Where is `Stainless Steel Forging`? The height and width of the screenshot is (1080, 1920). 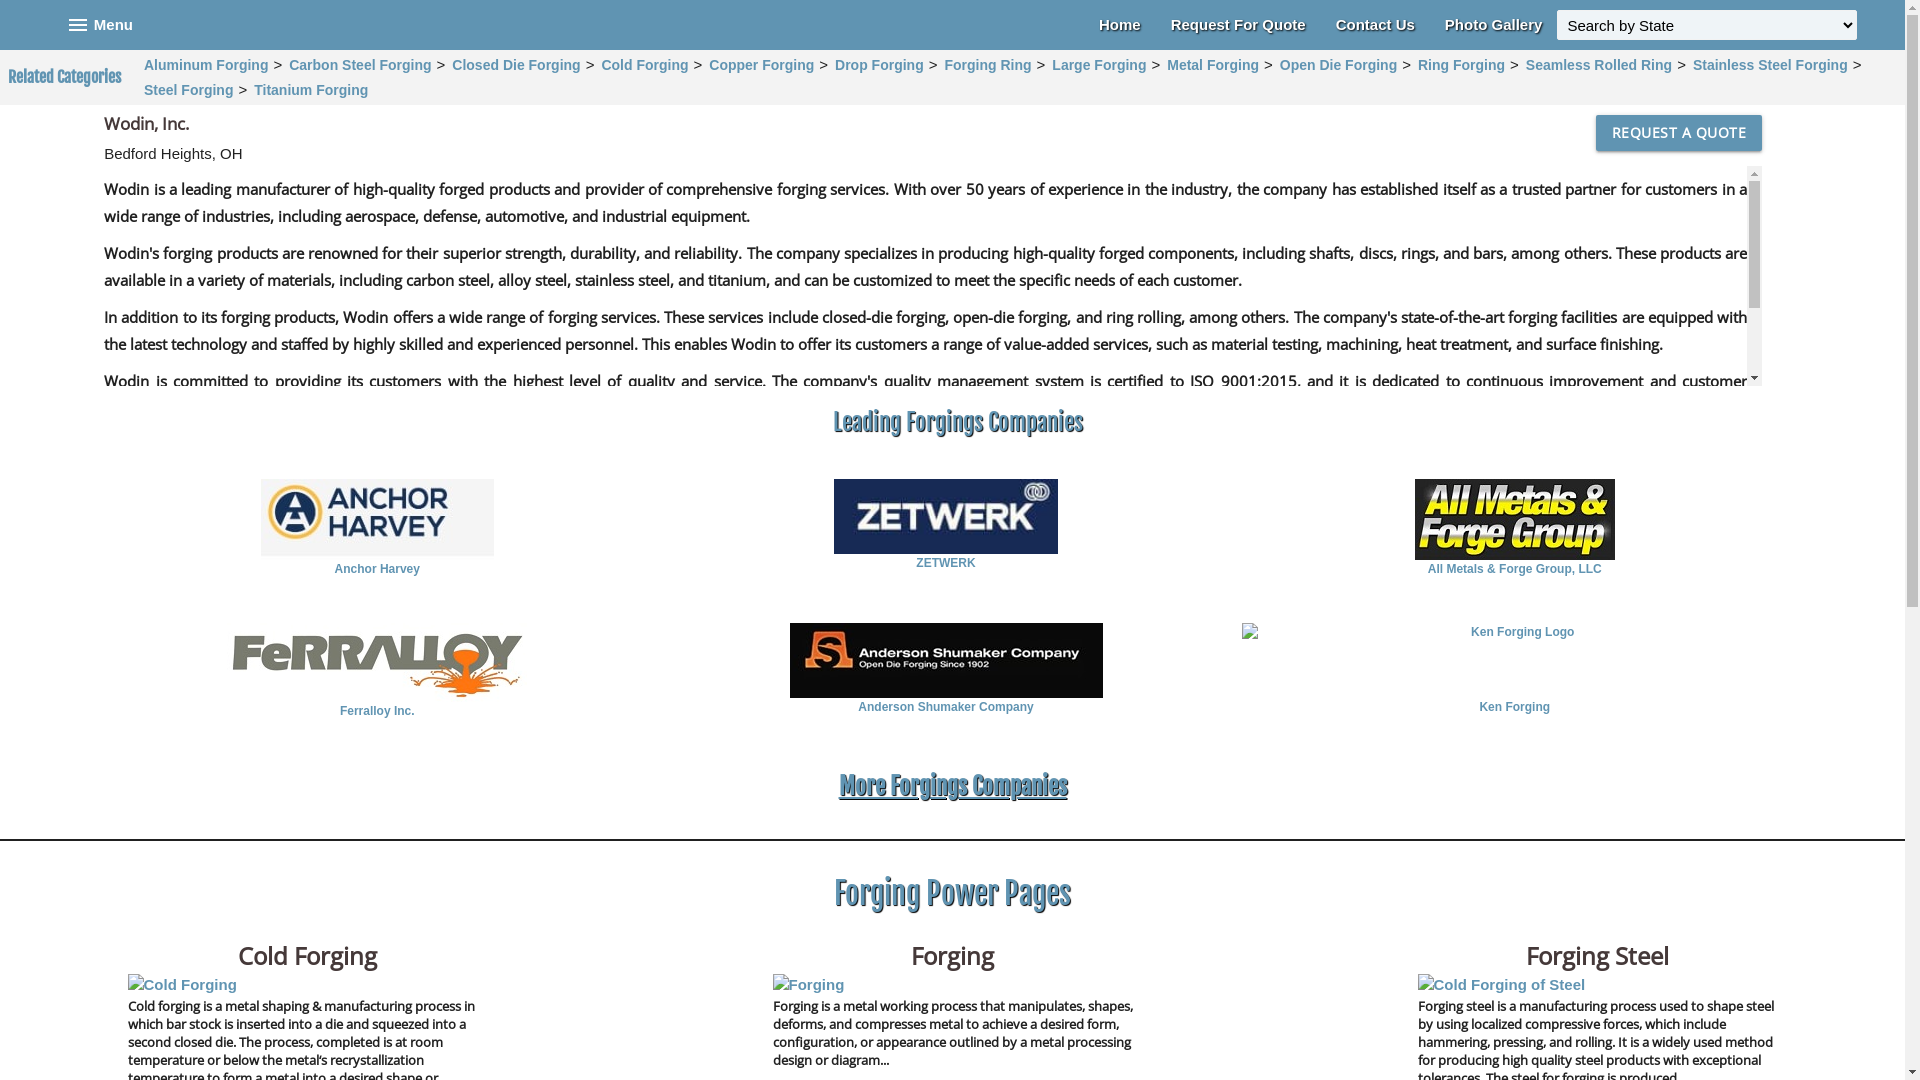
Stainless Steel Forging is located at coordinates (1770, 64).